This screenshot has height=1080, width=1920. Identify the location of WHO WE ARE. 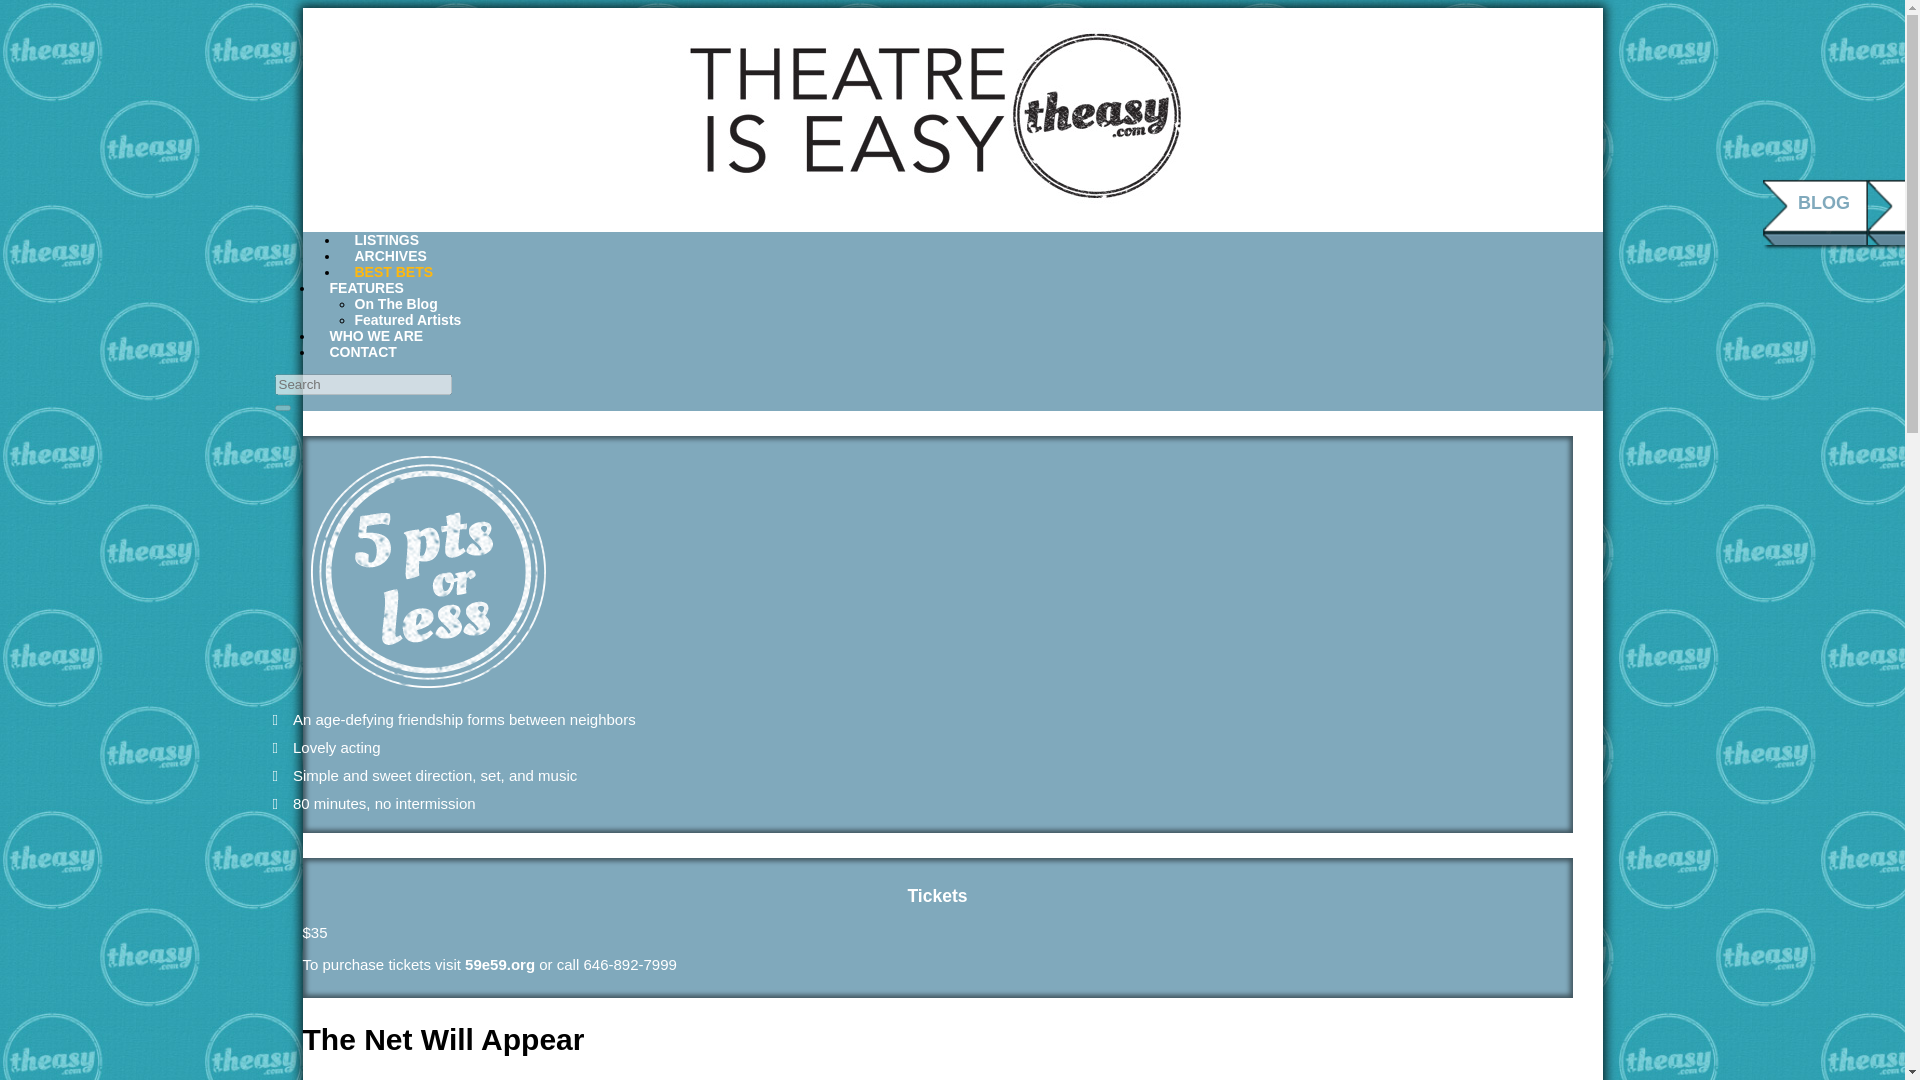
(376, 336).